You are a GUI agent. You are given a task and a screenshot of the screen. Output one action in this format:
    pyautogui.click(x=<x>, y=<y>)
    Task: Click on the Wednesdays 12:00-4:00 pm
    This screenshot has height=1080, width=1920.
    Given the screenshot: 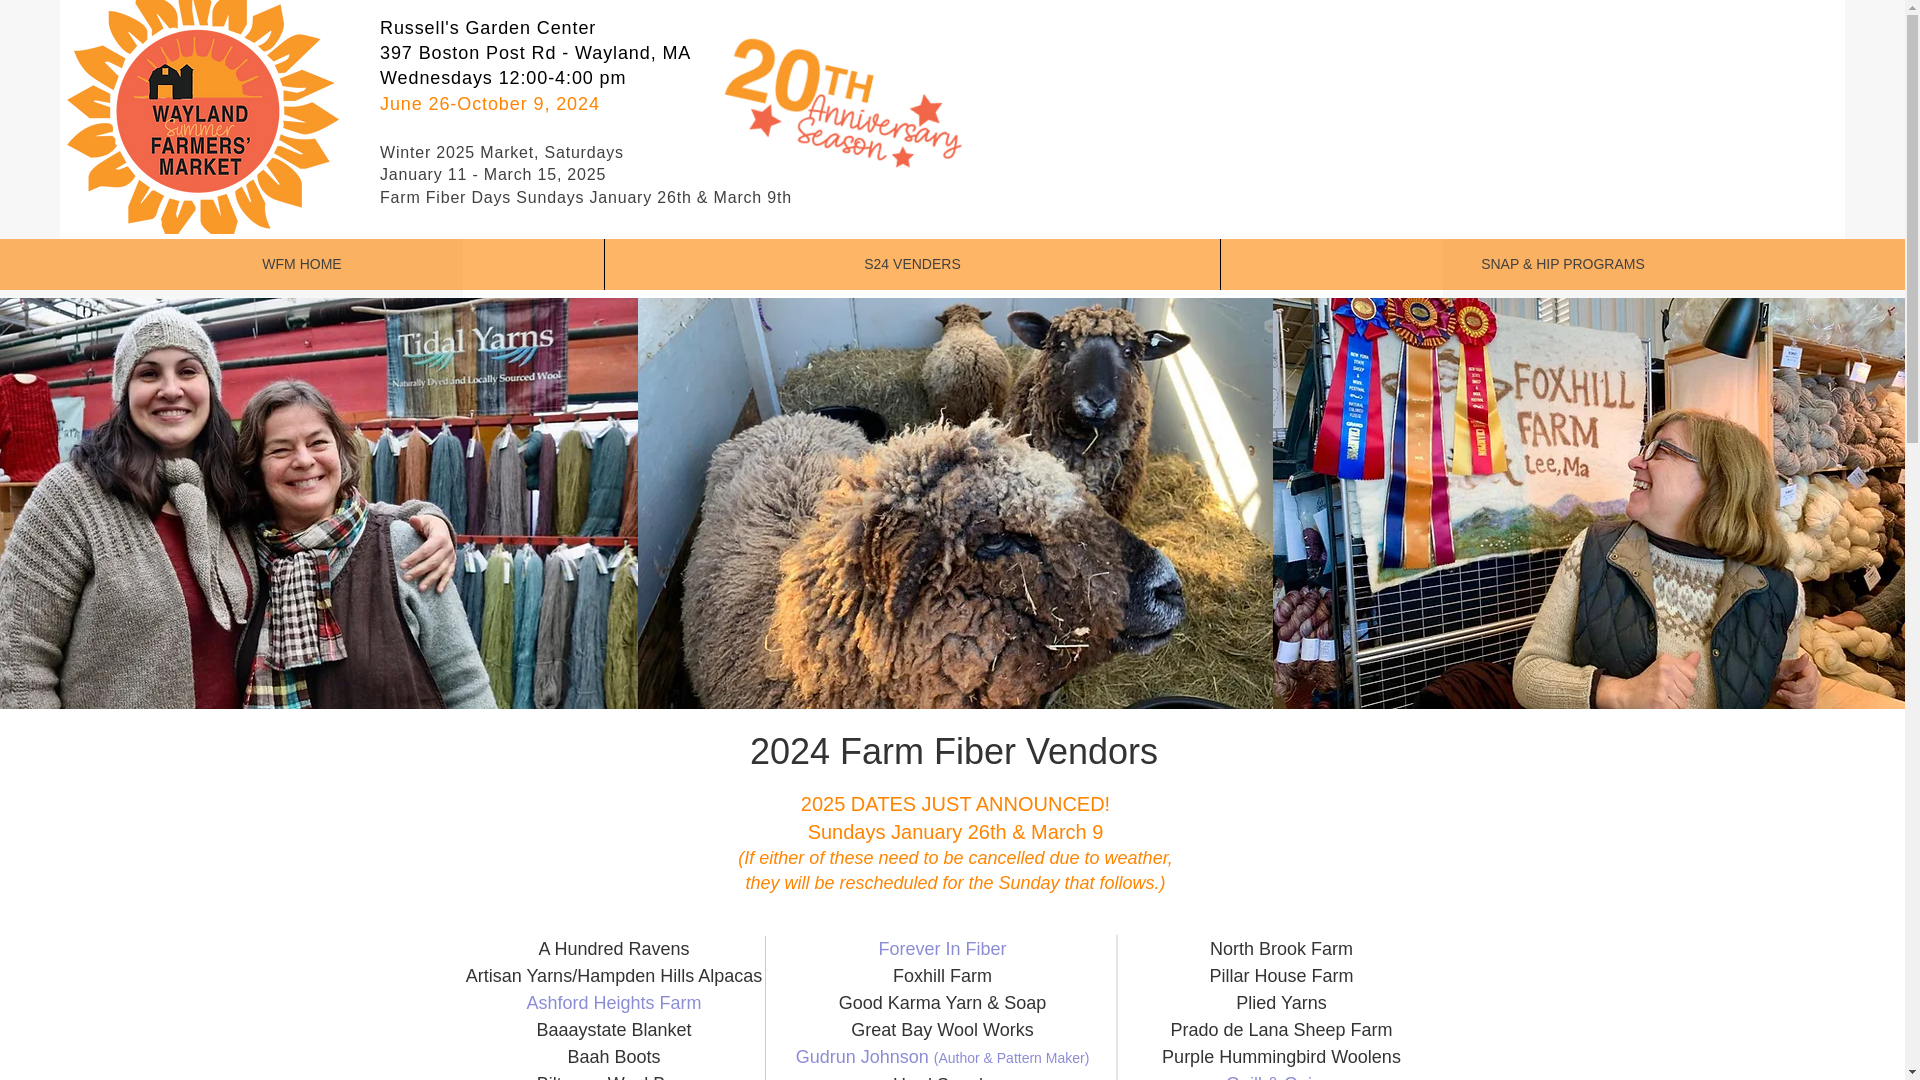 What is the action you would take?
    pyautogui.click(x=502, y=78)
    